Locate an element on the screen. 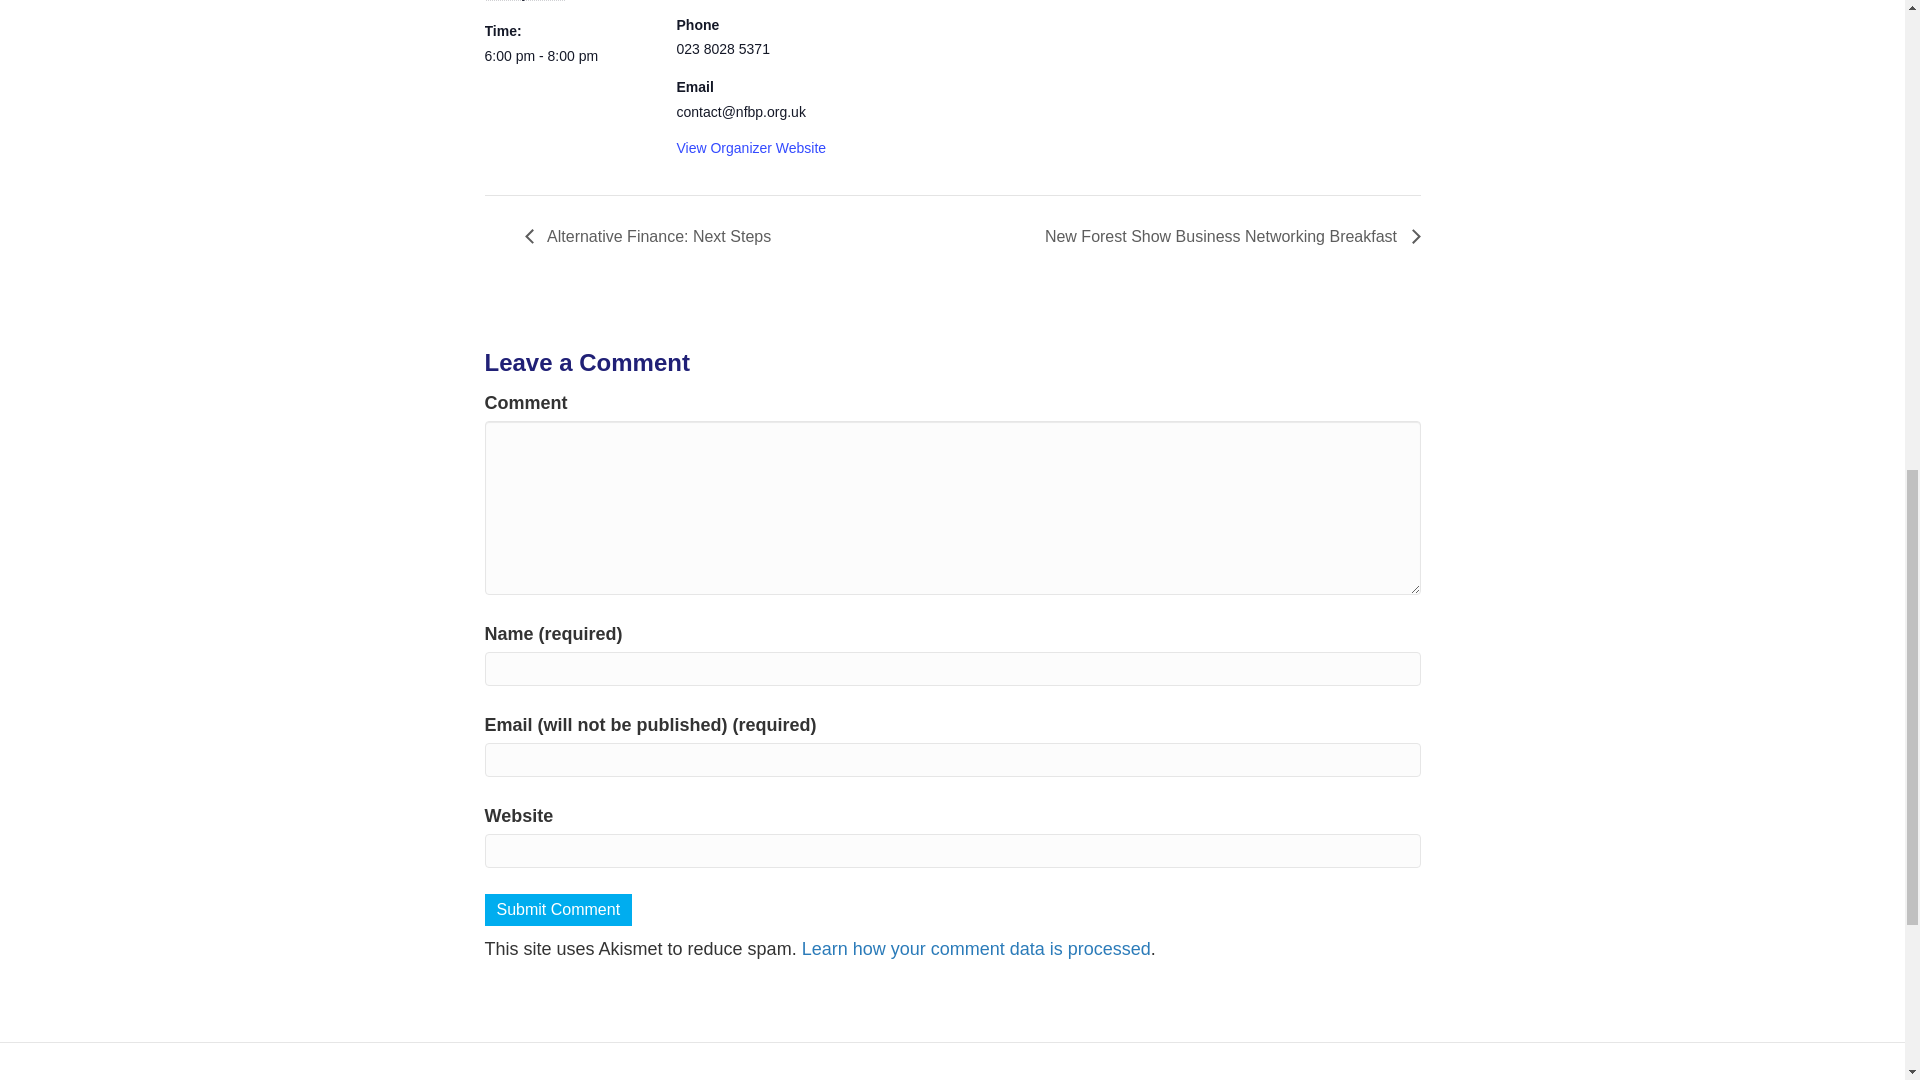 Image resolution: width=1920 pixels, height=1080 pixels. Submit Comment is located at coordinates (557, 909).